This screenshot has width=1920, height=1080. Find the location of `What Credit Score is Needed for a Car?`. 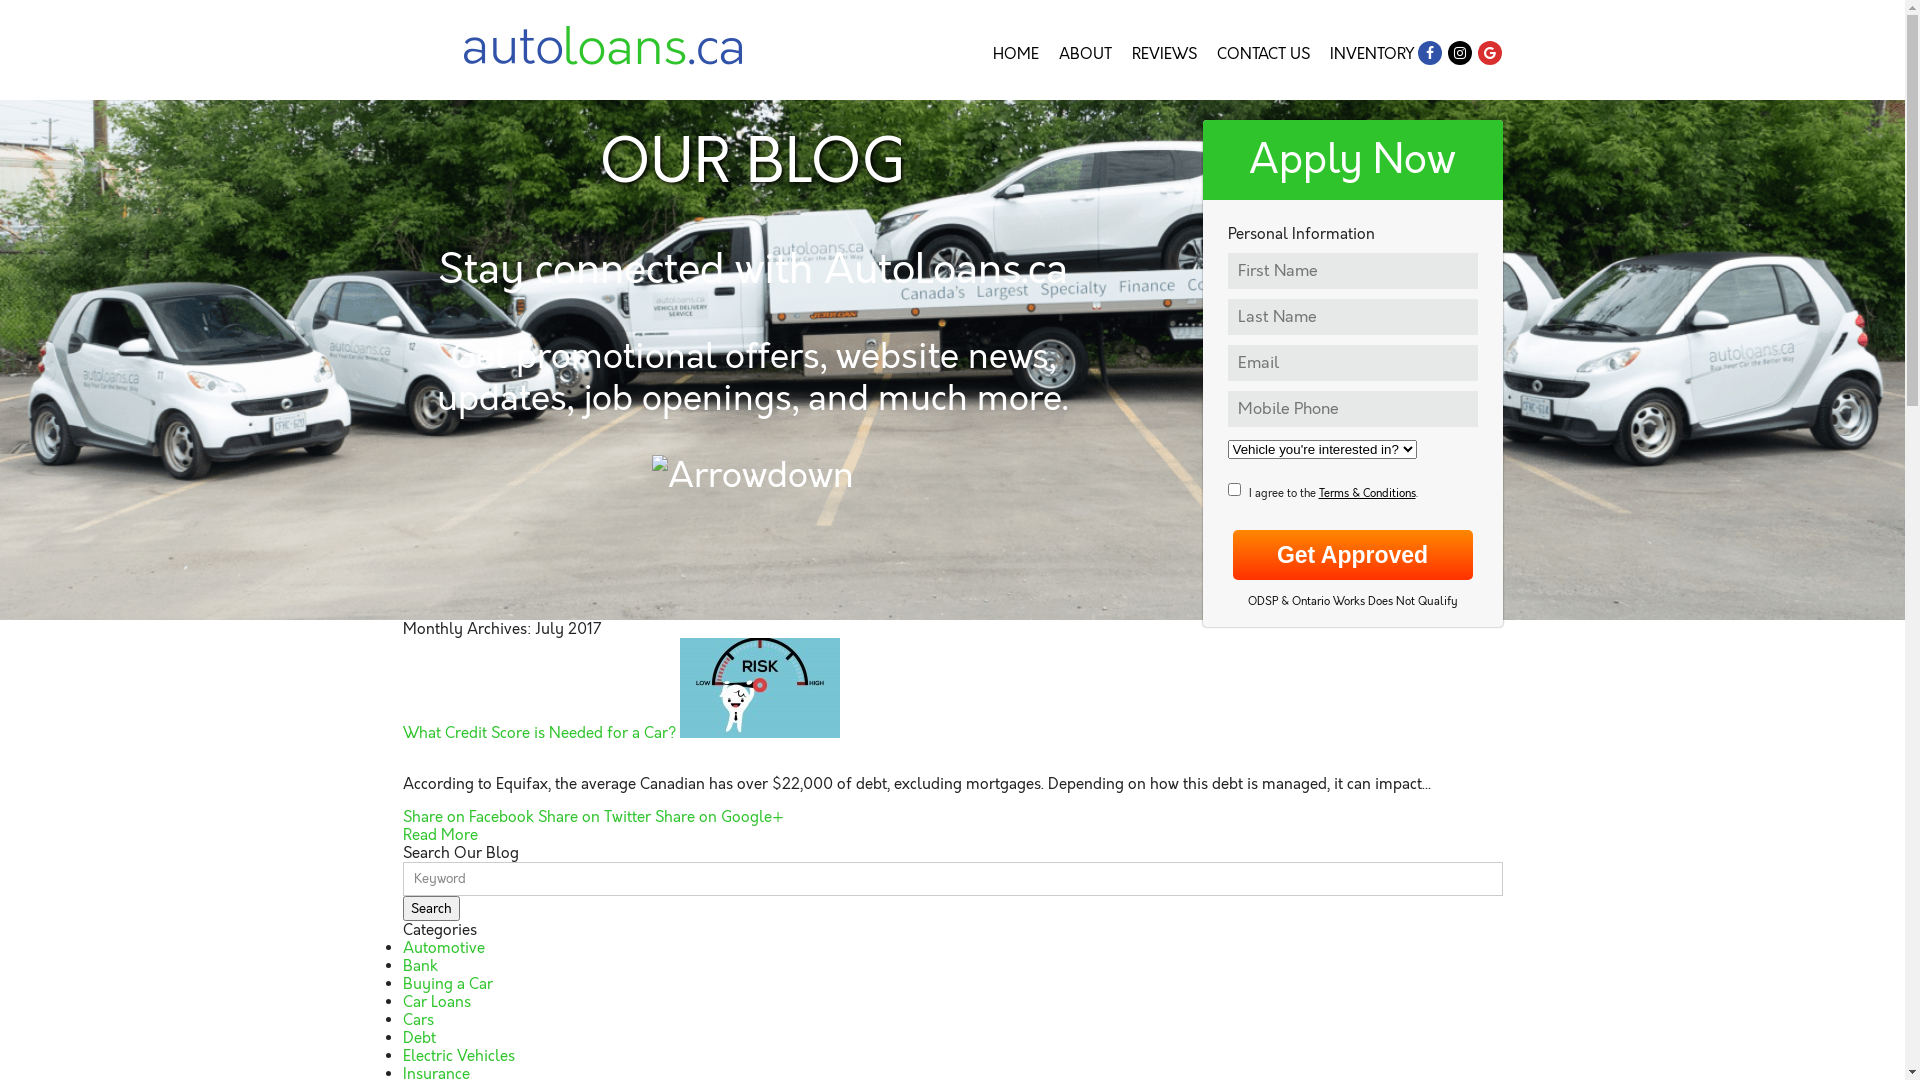

What Credit Score is Needed for a Car? is located at coordinates (760, 733).